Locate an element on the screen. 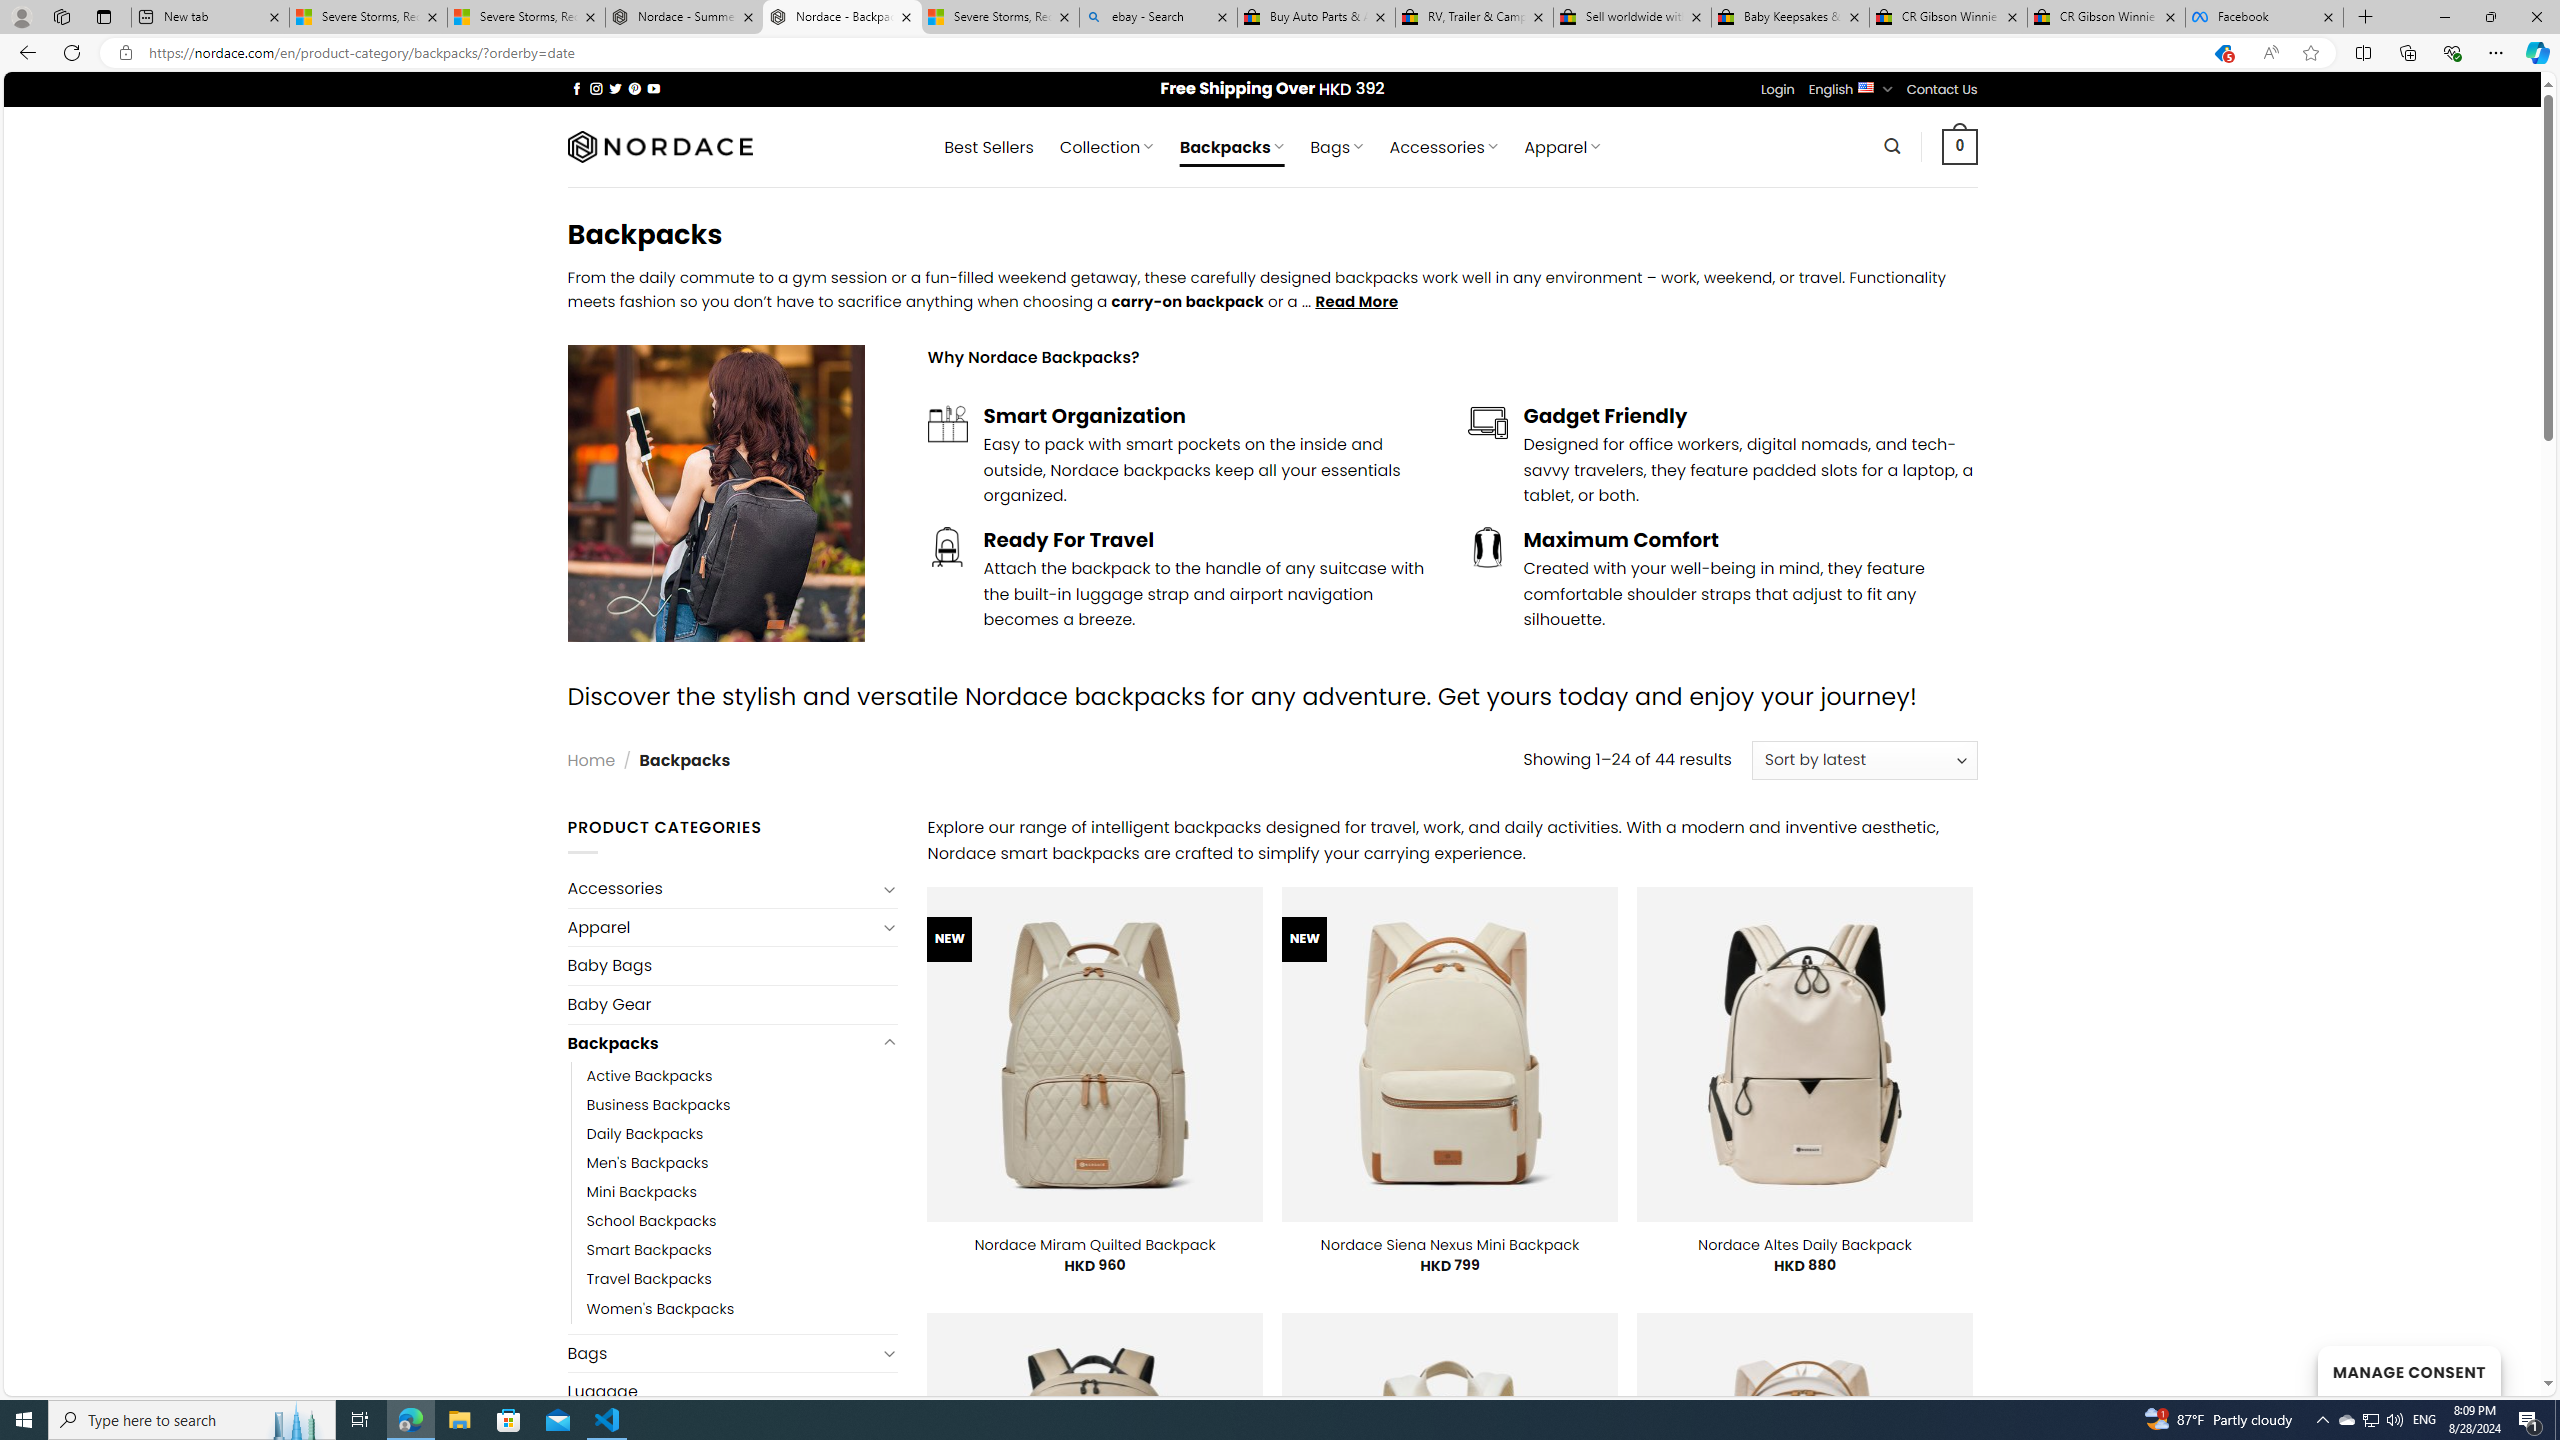 The height and width of the screenshot is (1440, 2560). Home is located at coordinates (590, 759).